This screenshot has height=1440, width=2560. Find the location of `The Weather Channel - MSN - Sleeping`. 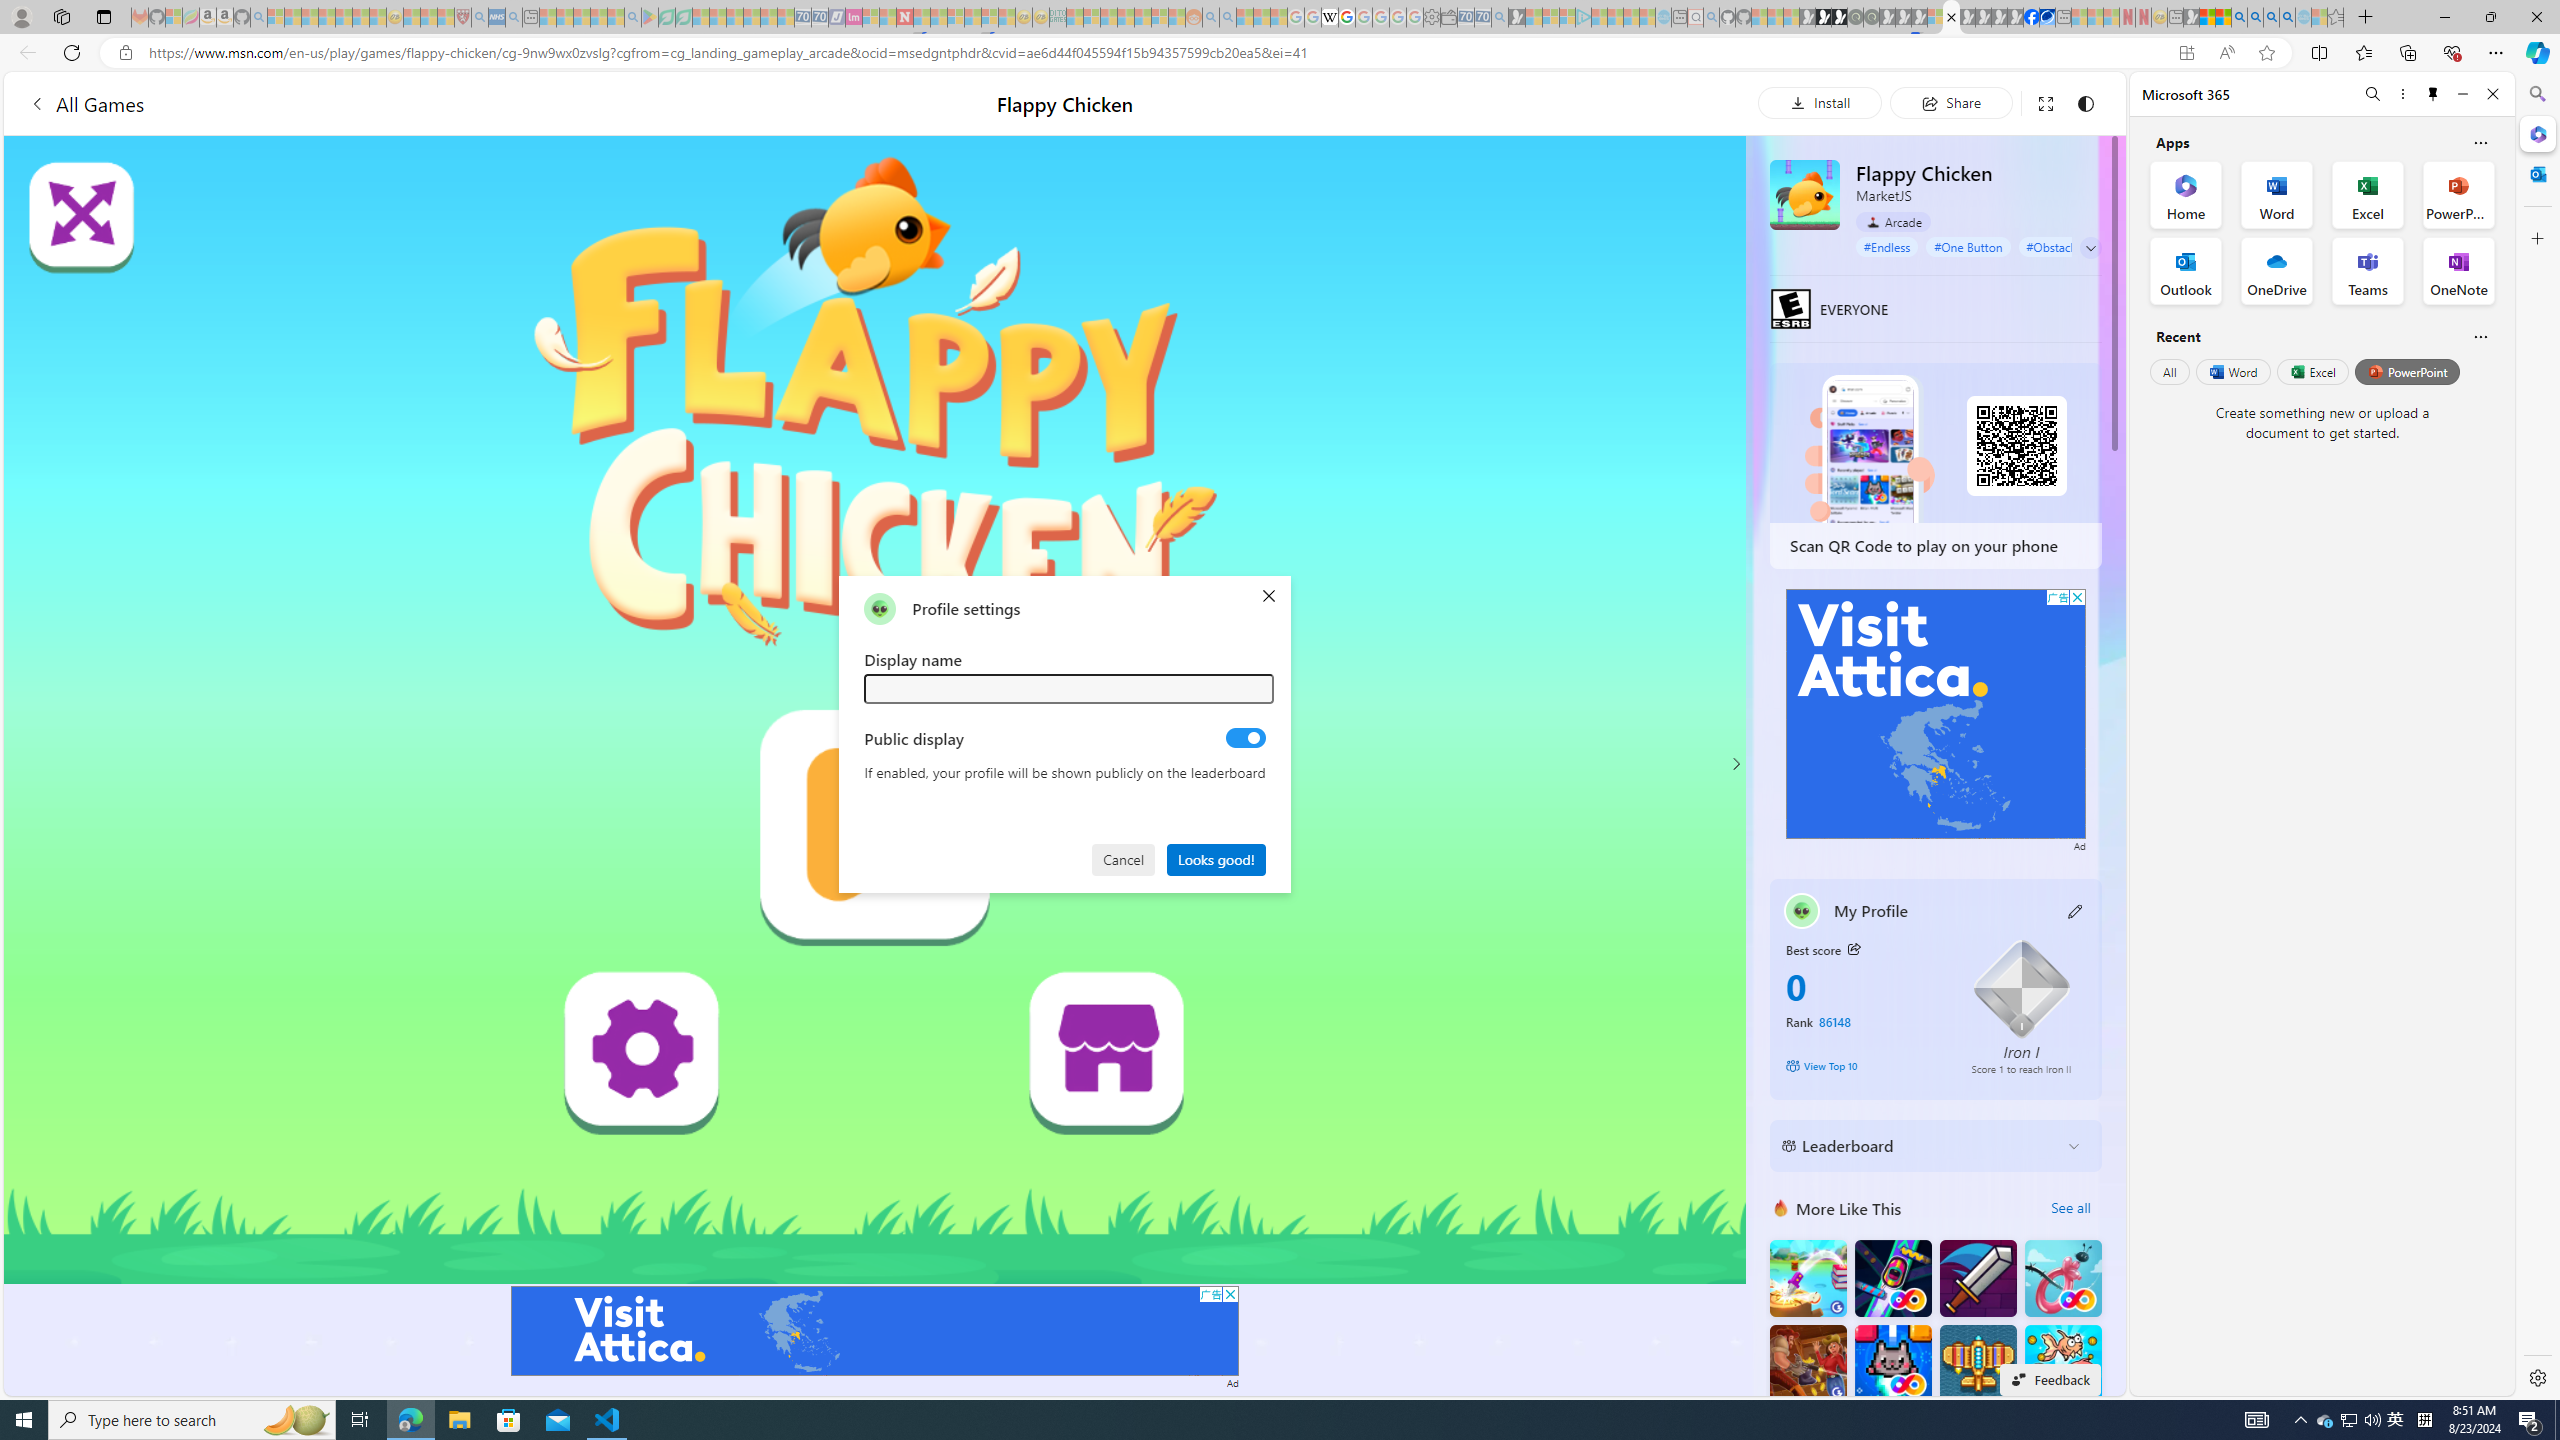

The Weather Channel - MSN - Sleeping is located at coordinates (309, 17).